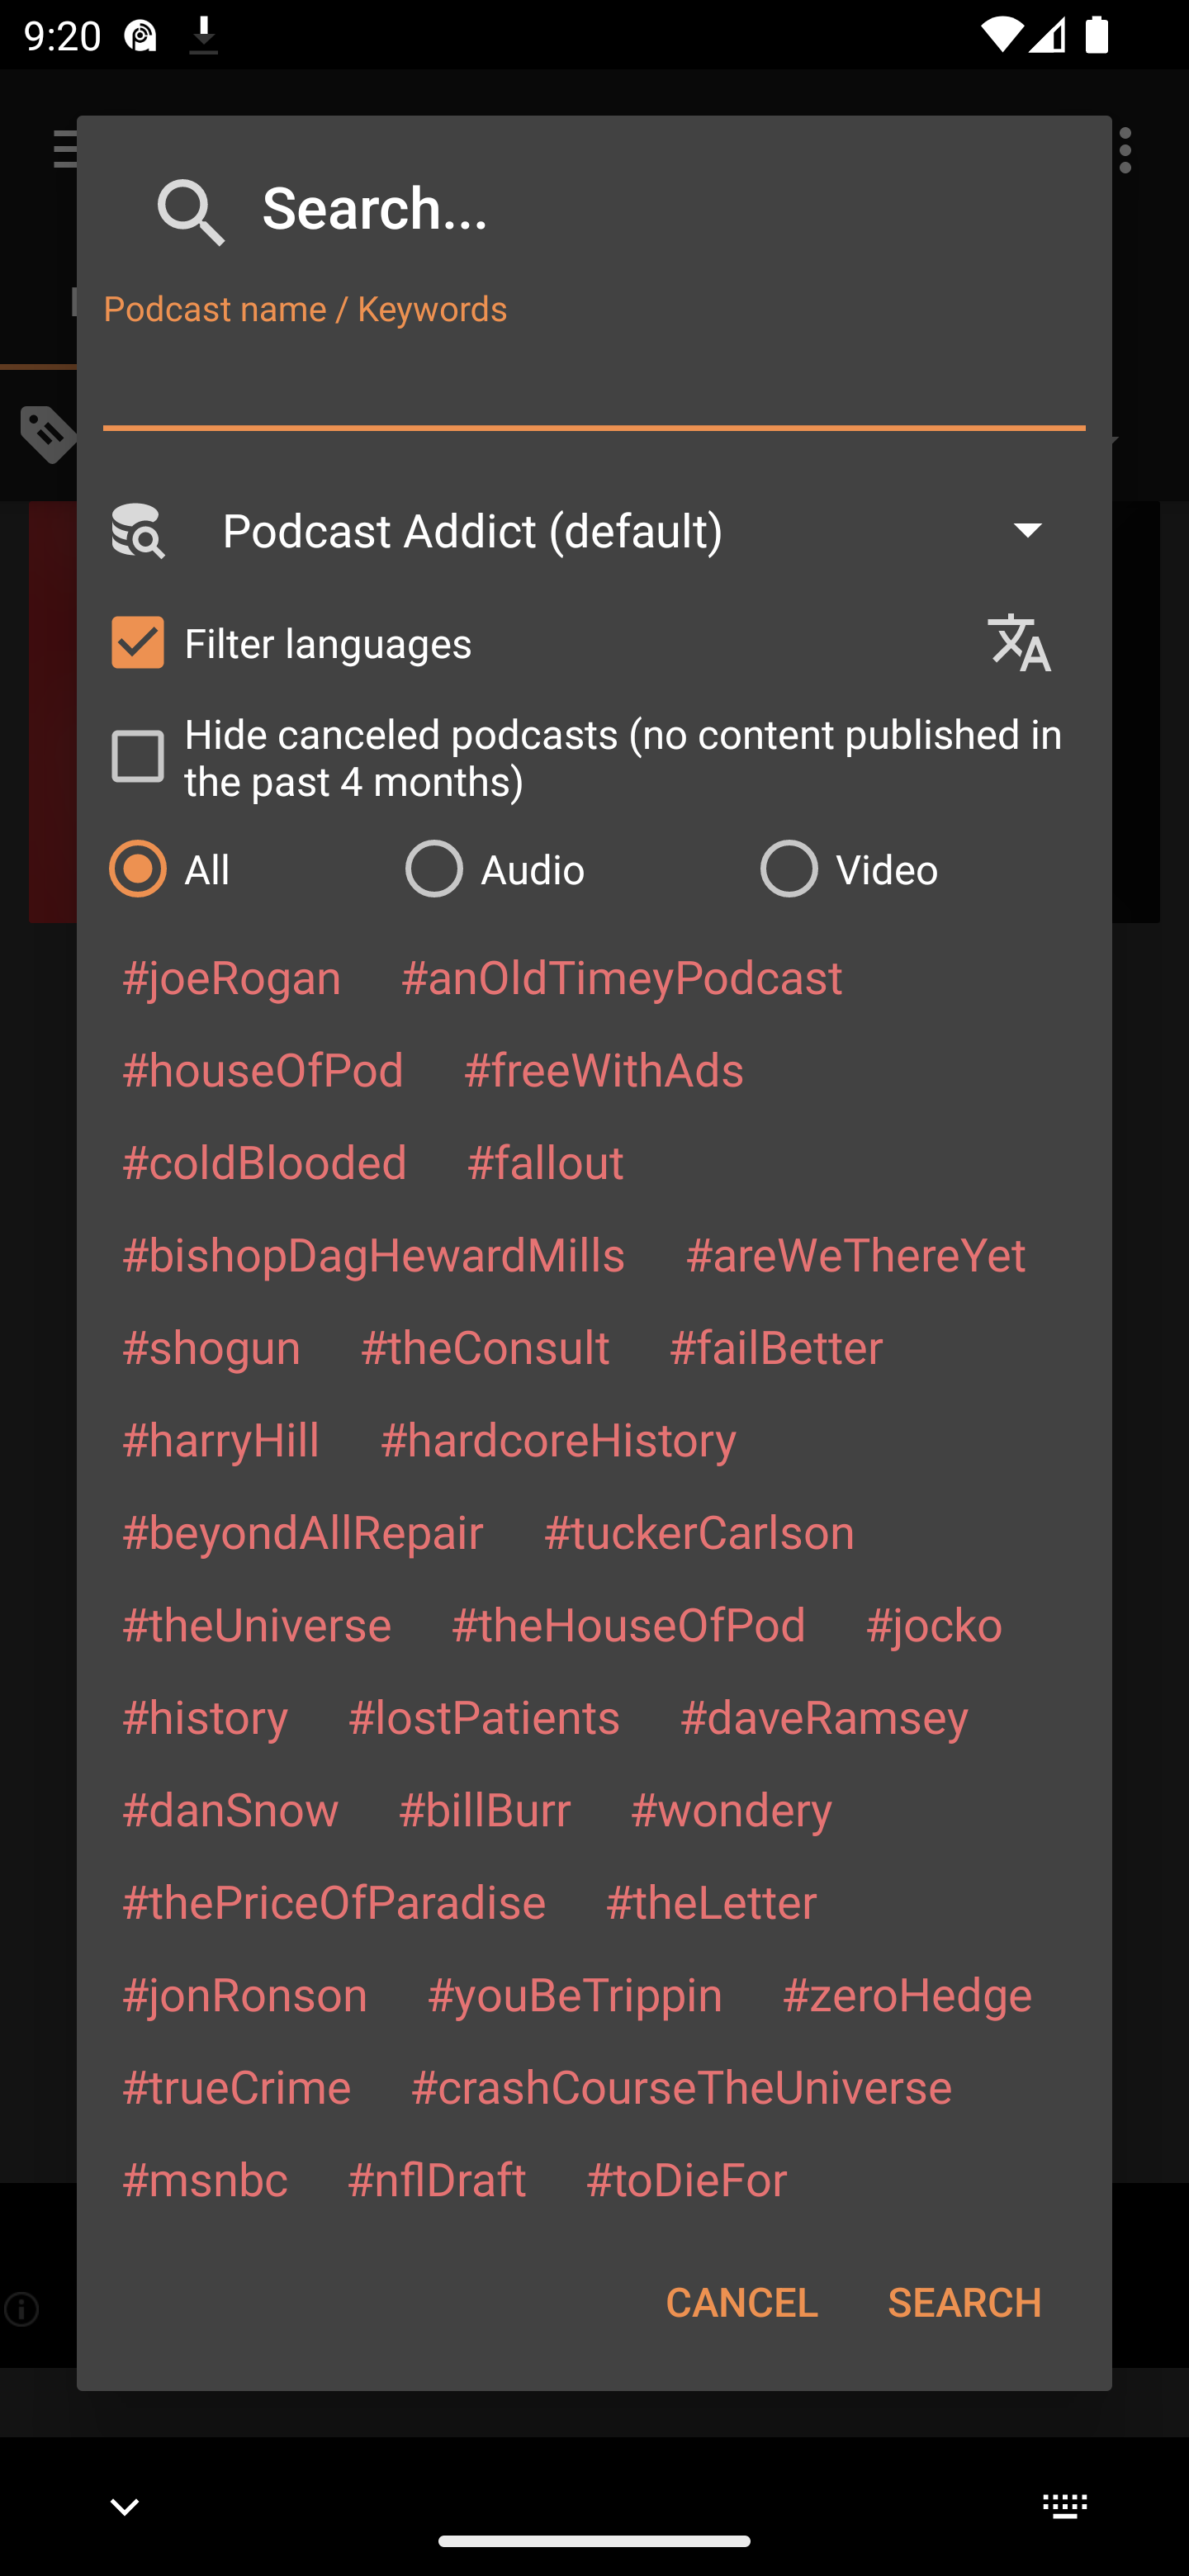 This screenshot has height=2576, width=1189. What do you see at coordinates (710, 1901) in the screenshot?
I see `#theLetter` at bounding box center [710, 1901].